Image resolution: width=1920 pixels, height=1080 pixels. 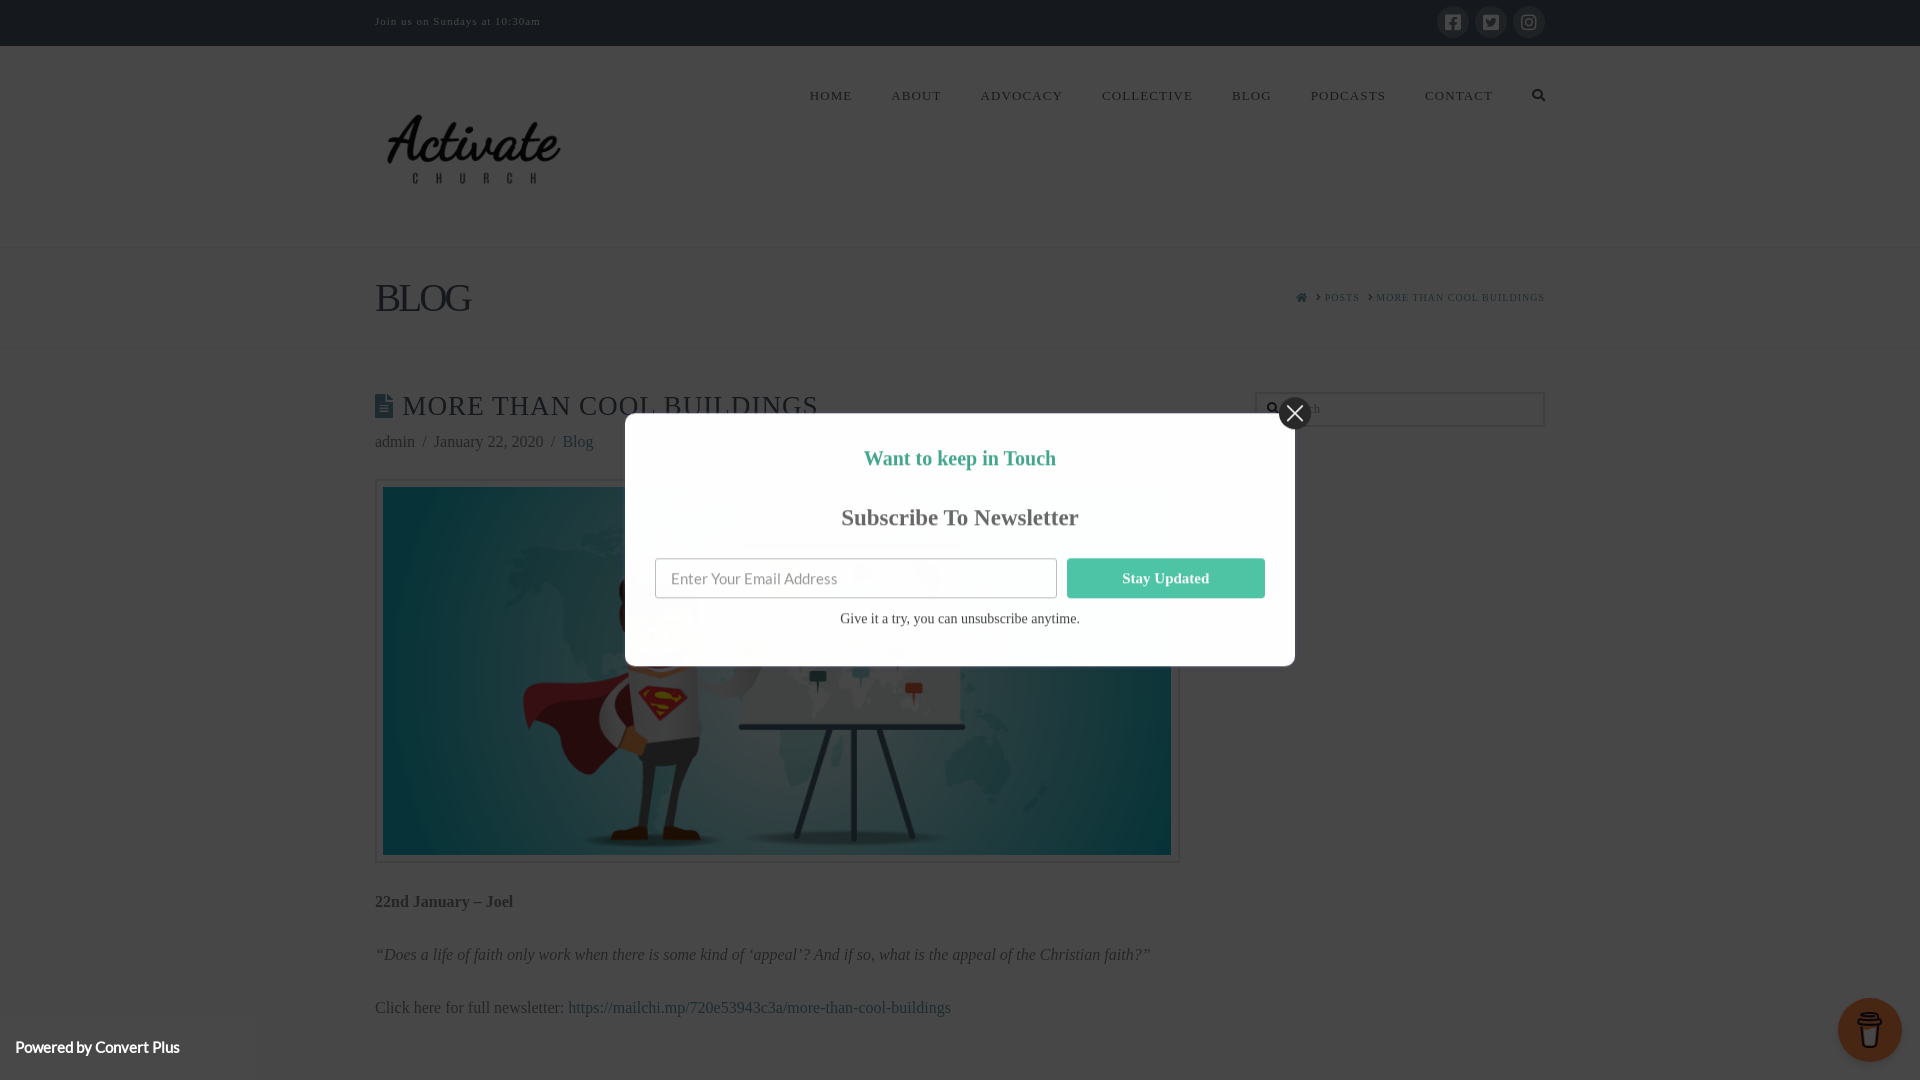 I want to click on BLOG, so click(x=1252, y=96).